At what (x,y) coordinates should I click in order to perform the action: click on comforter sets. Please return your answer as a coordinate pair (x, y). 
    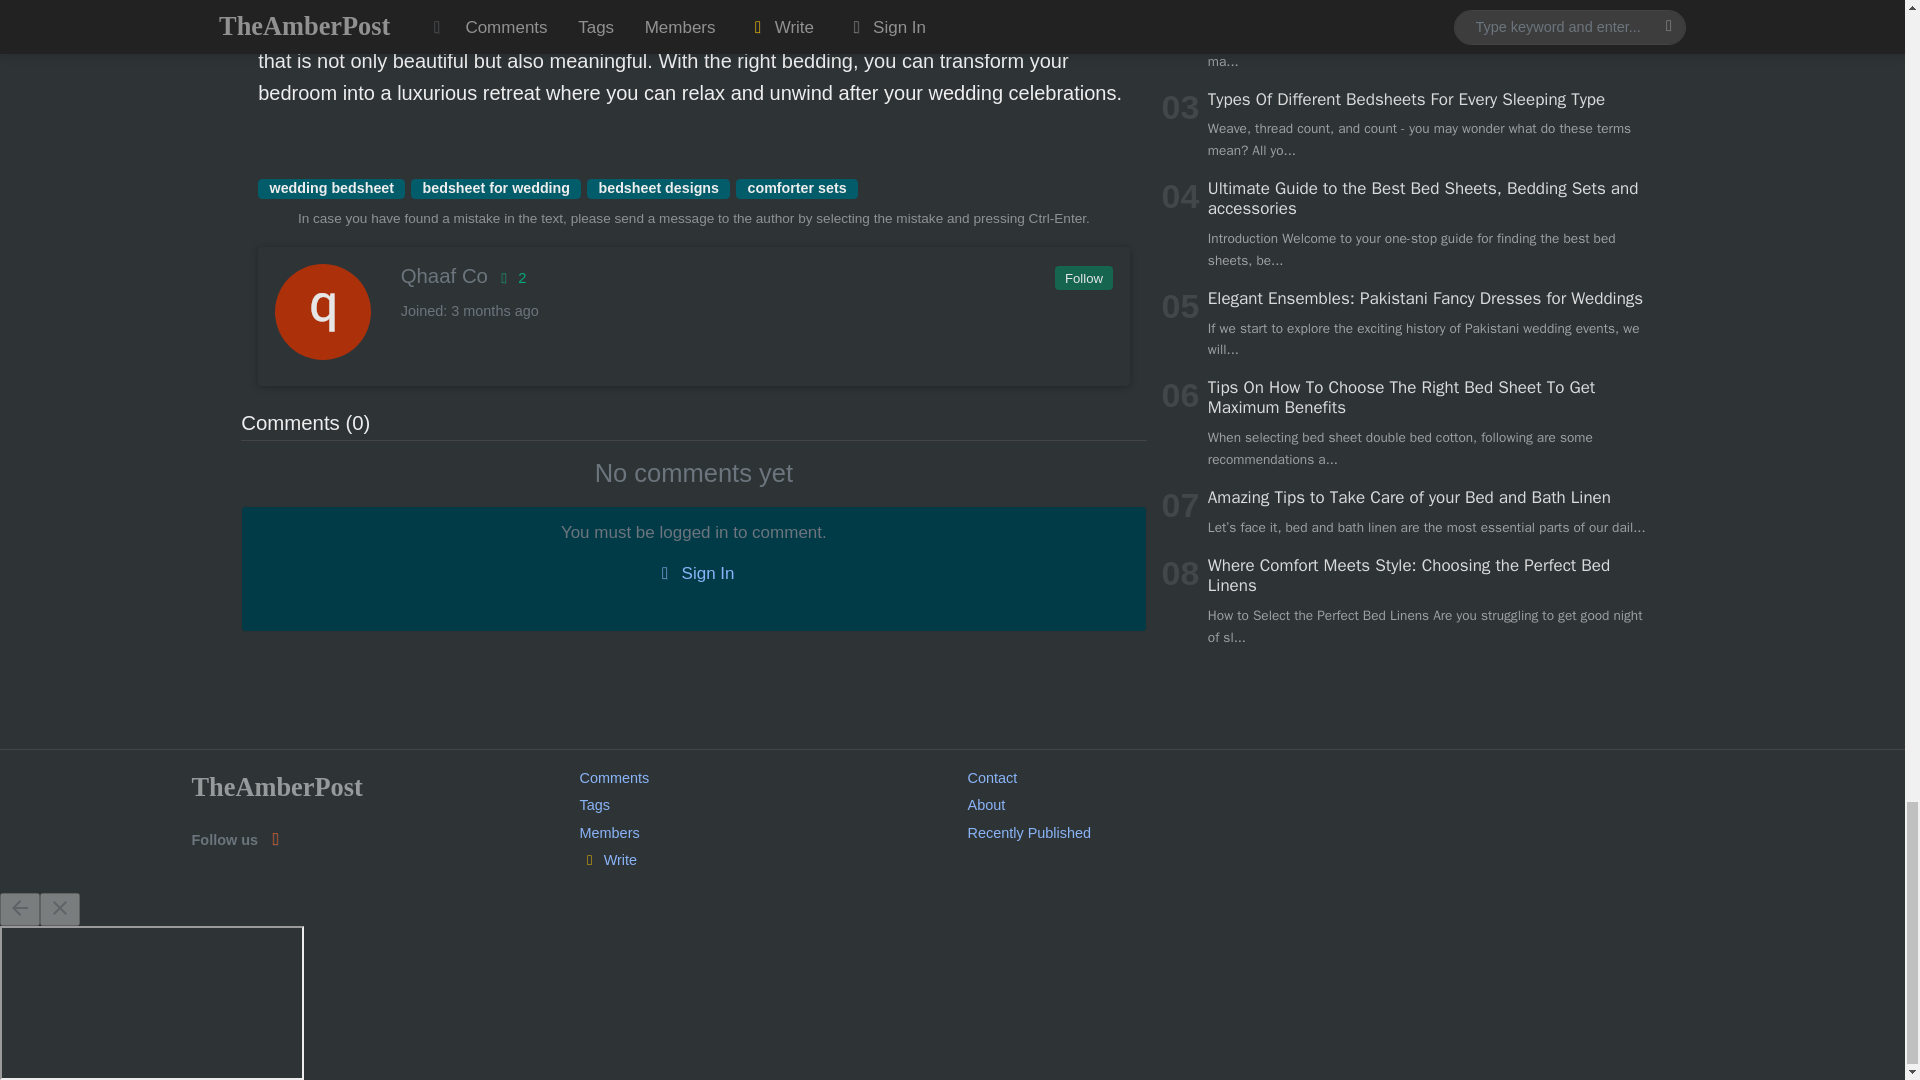
    Looking at the image, I should click on (796, 188).